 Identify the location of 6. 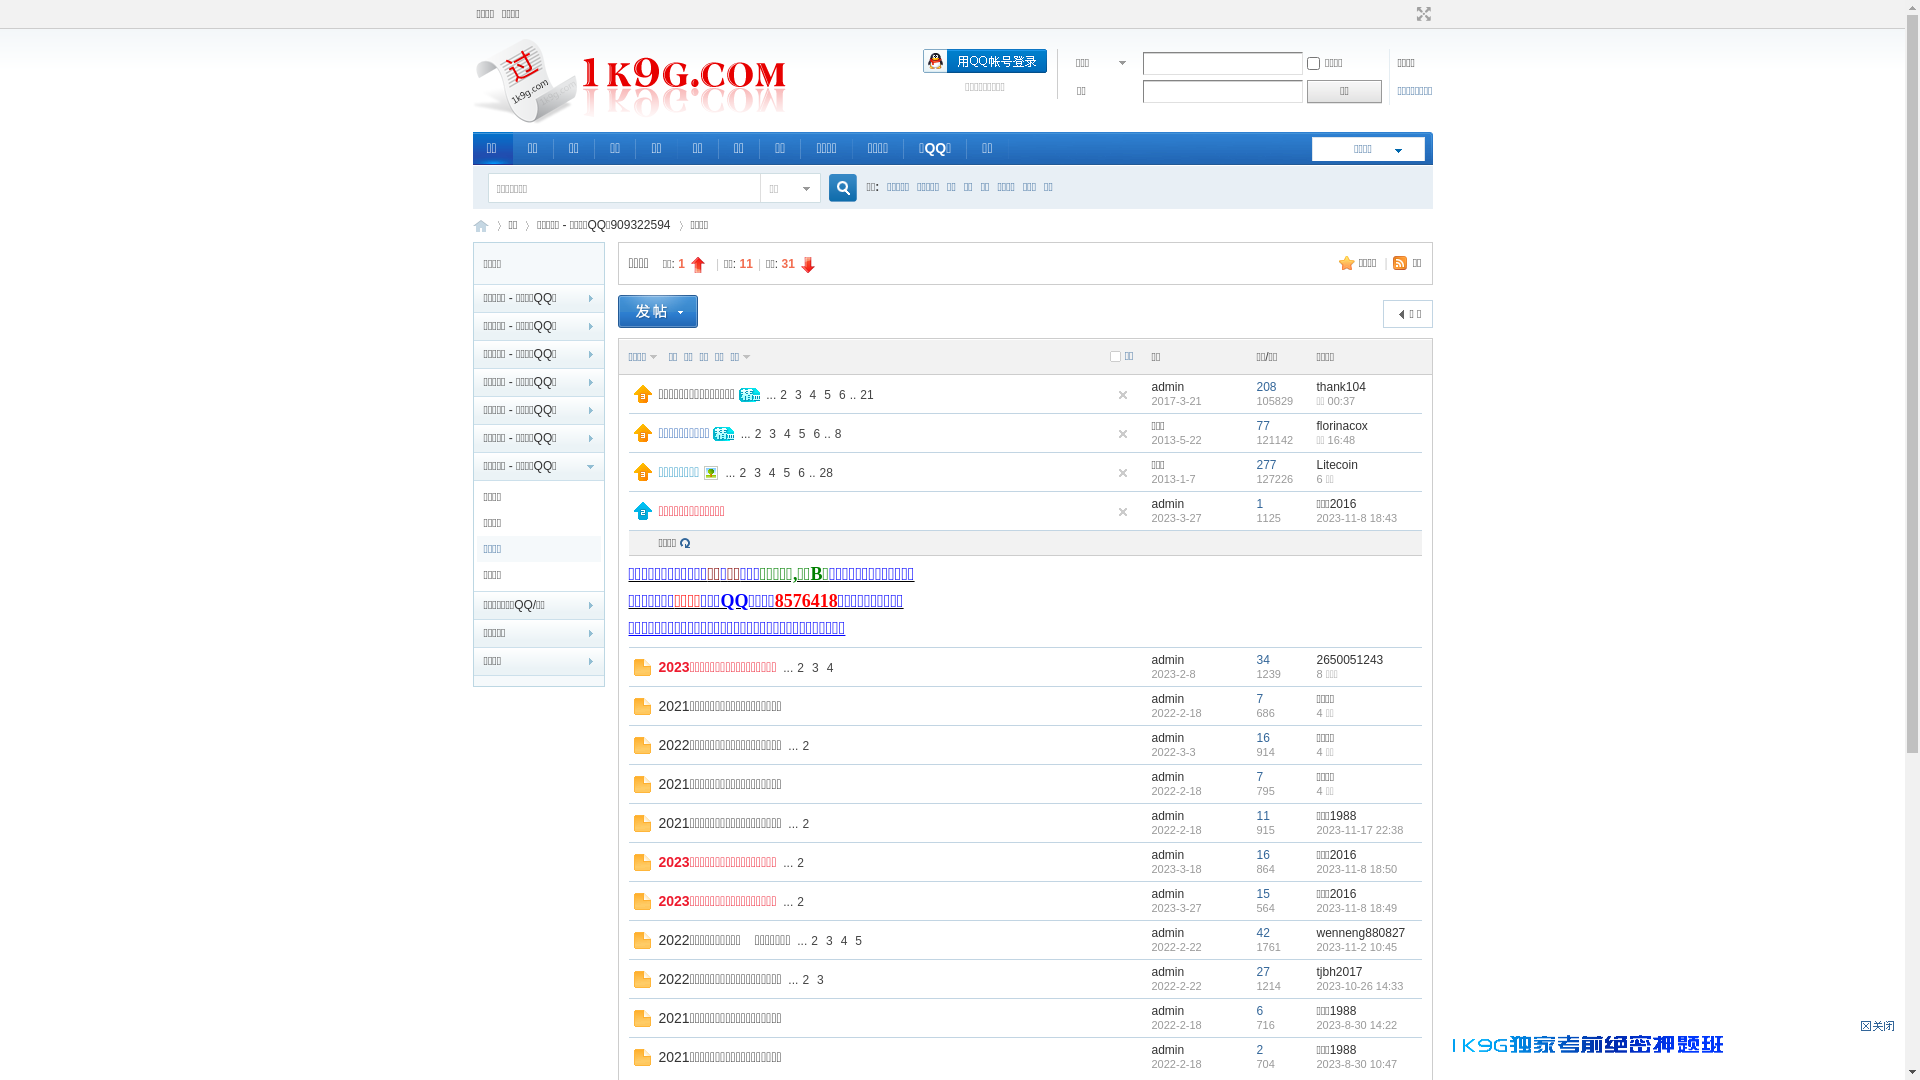
(1260, 1010).